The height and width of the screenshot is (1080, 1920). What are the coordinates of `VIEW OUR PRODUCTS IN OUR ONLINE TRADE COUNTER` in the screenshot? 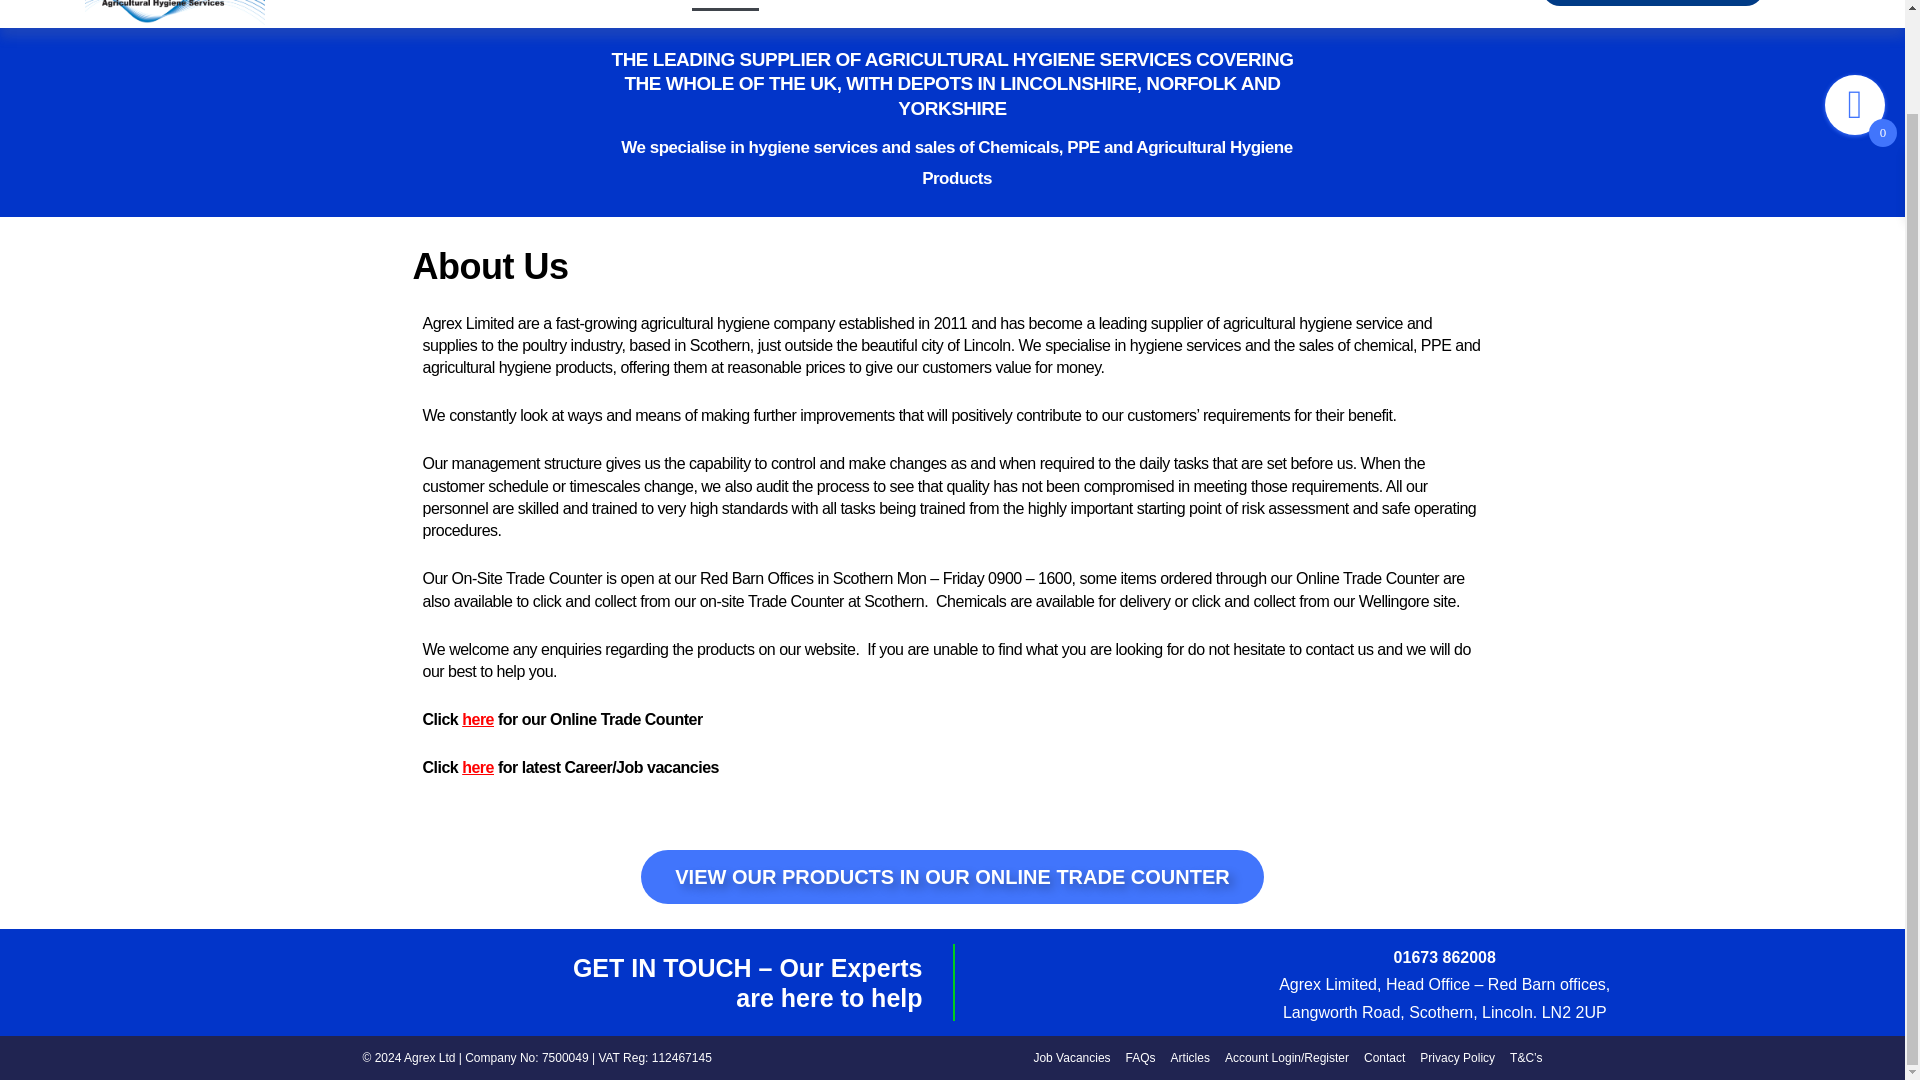 It's located at (952, 876).